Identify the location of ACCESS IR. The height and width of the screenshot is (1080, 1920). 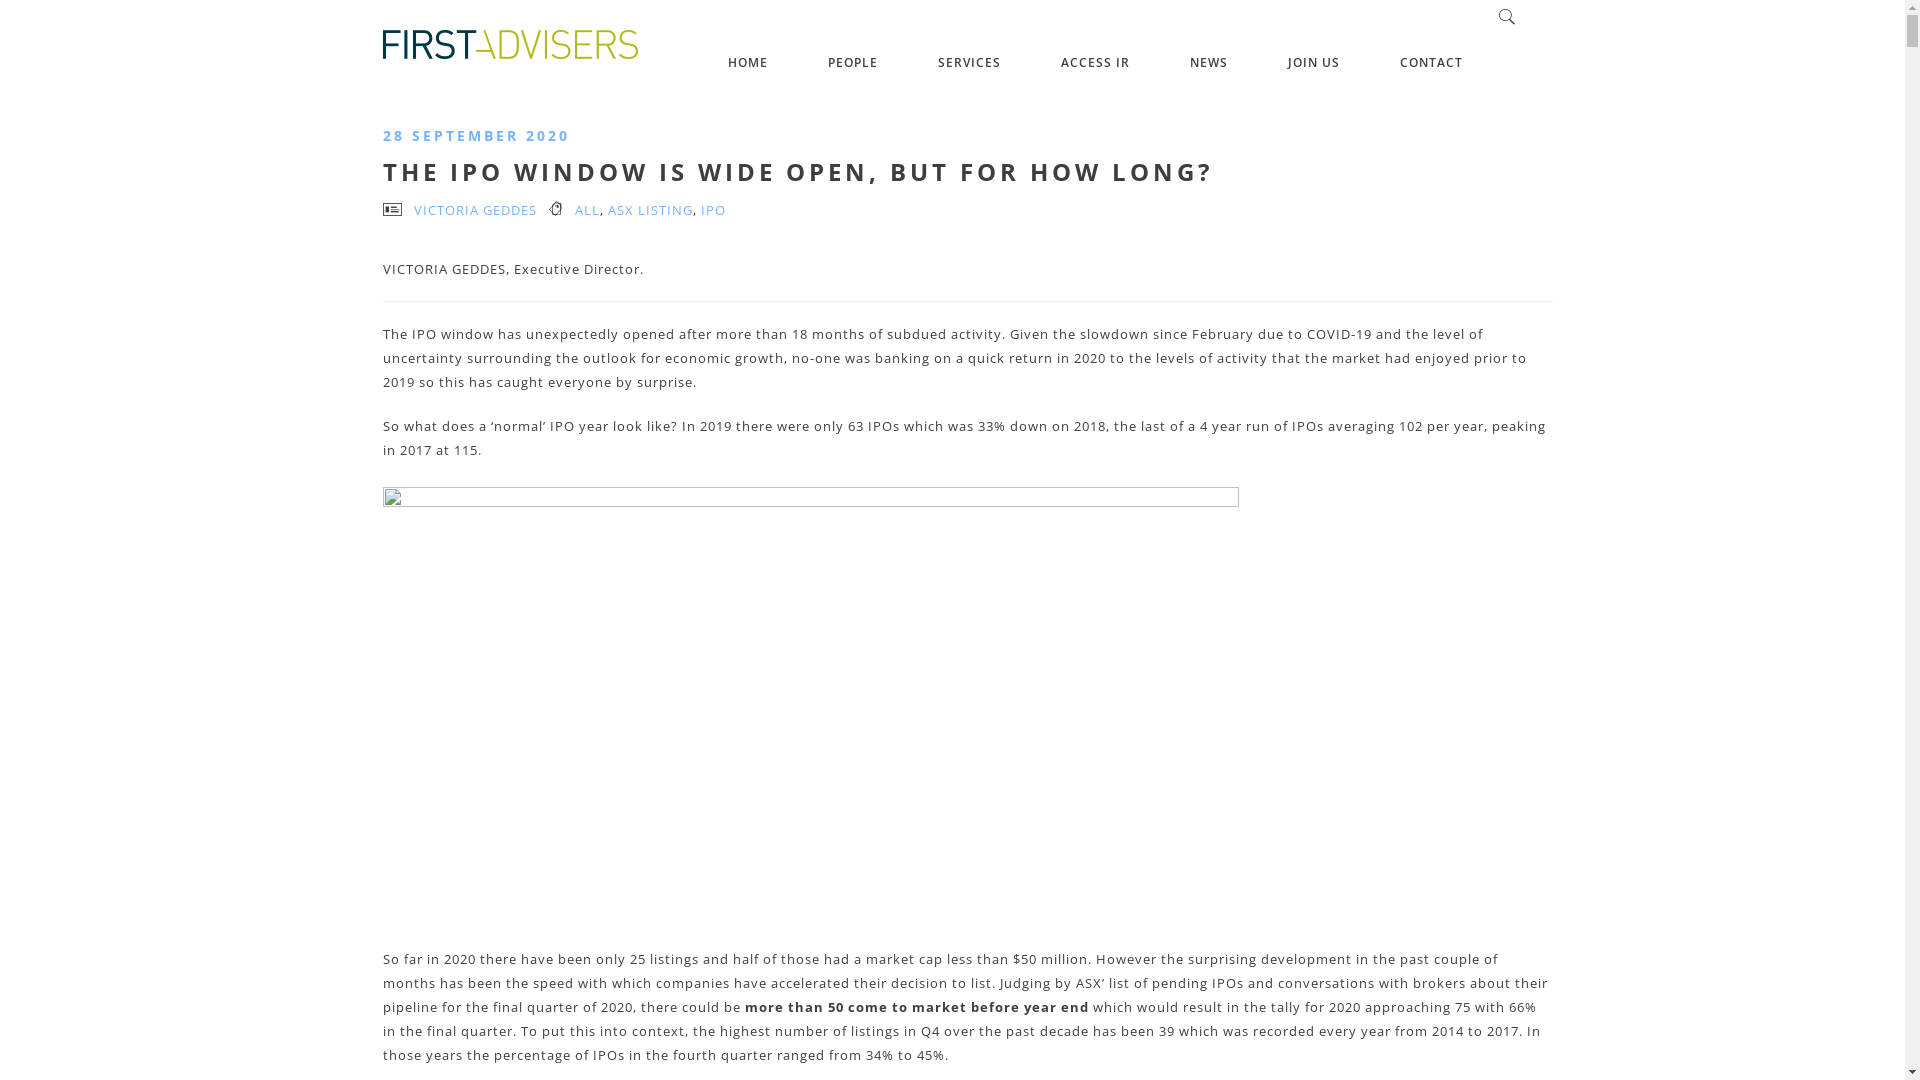
(1094, 63).